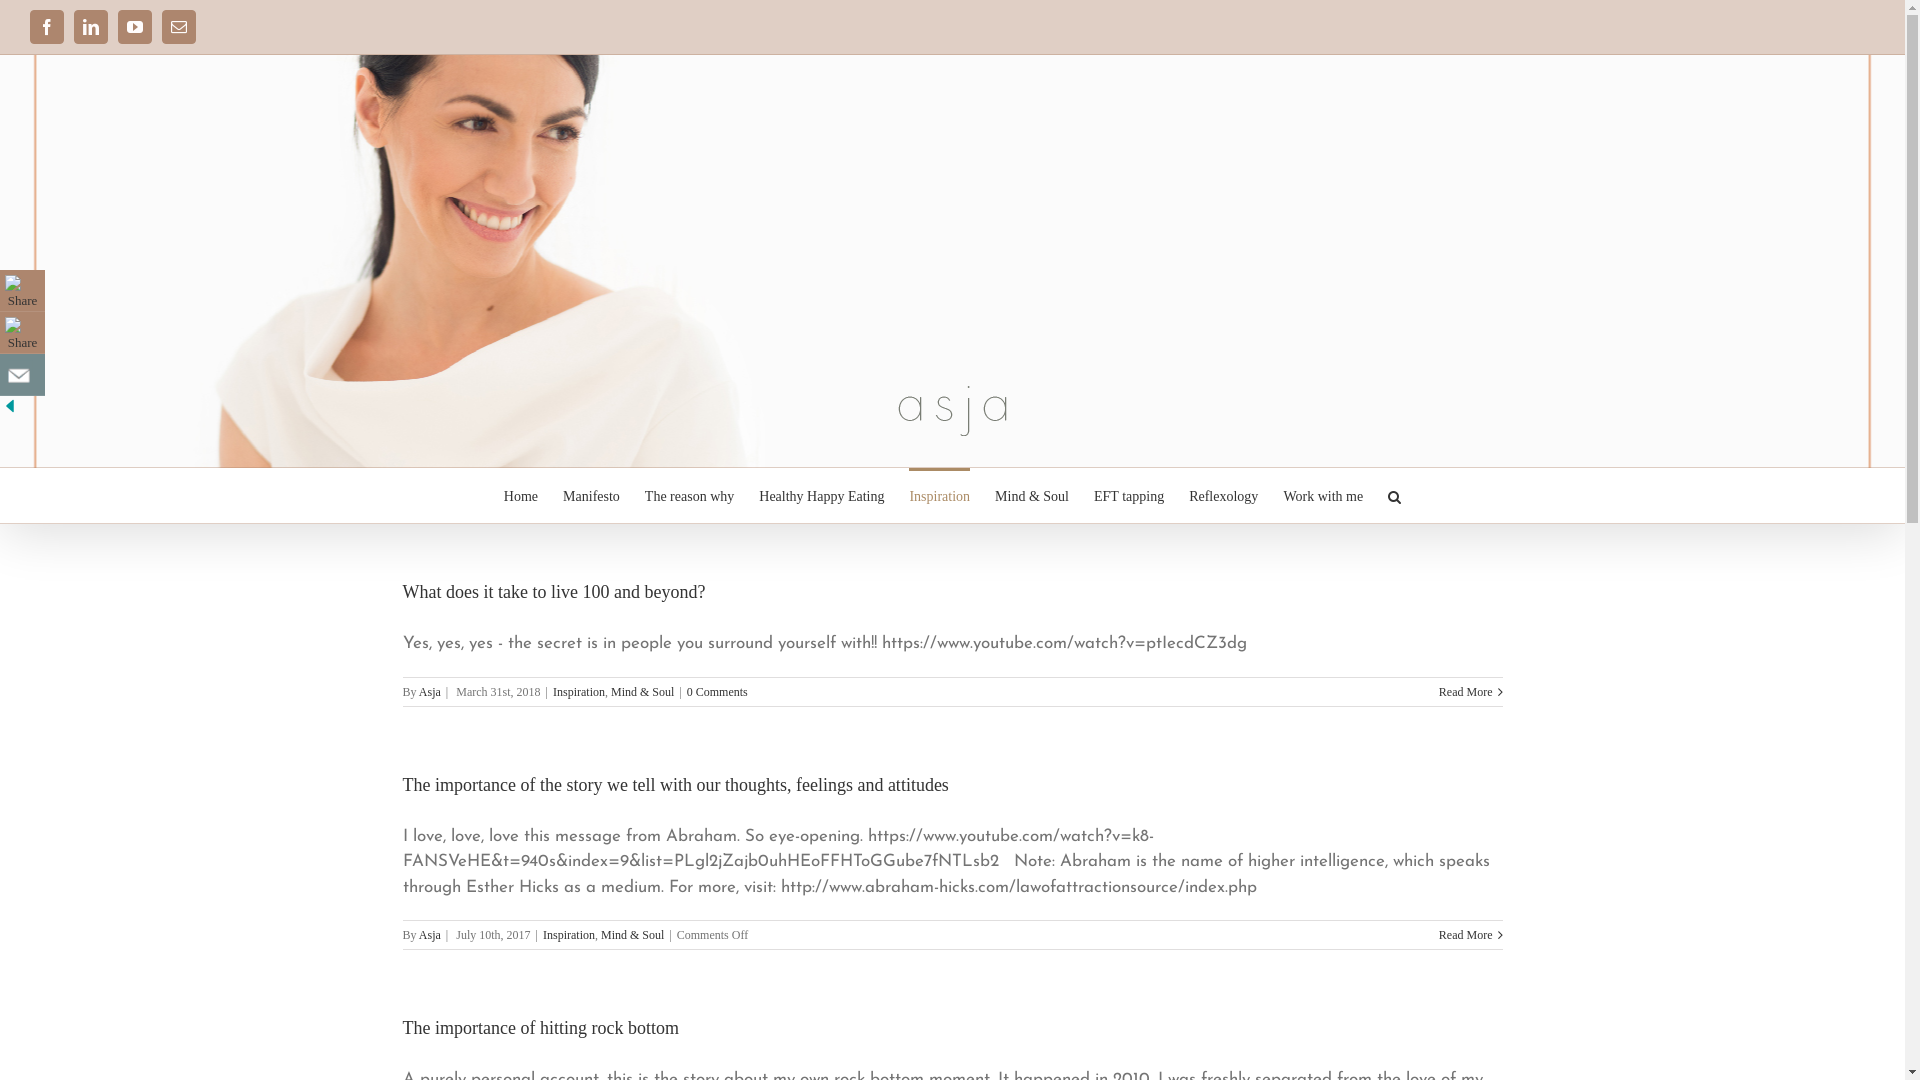 This screenshot has height=1080, width=1920. What do you see at coordinates (521, 496) in the screenshot?
I see `Home` at bounding box center [521, 496].